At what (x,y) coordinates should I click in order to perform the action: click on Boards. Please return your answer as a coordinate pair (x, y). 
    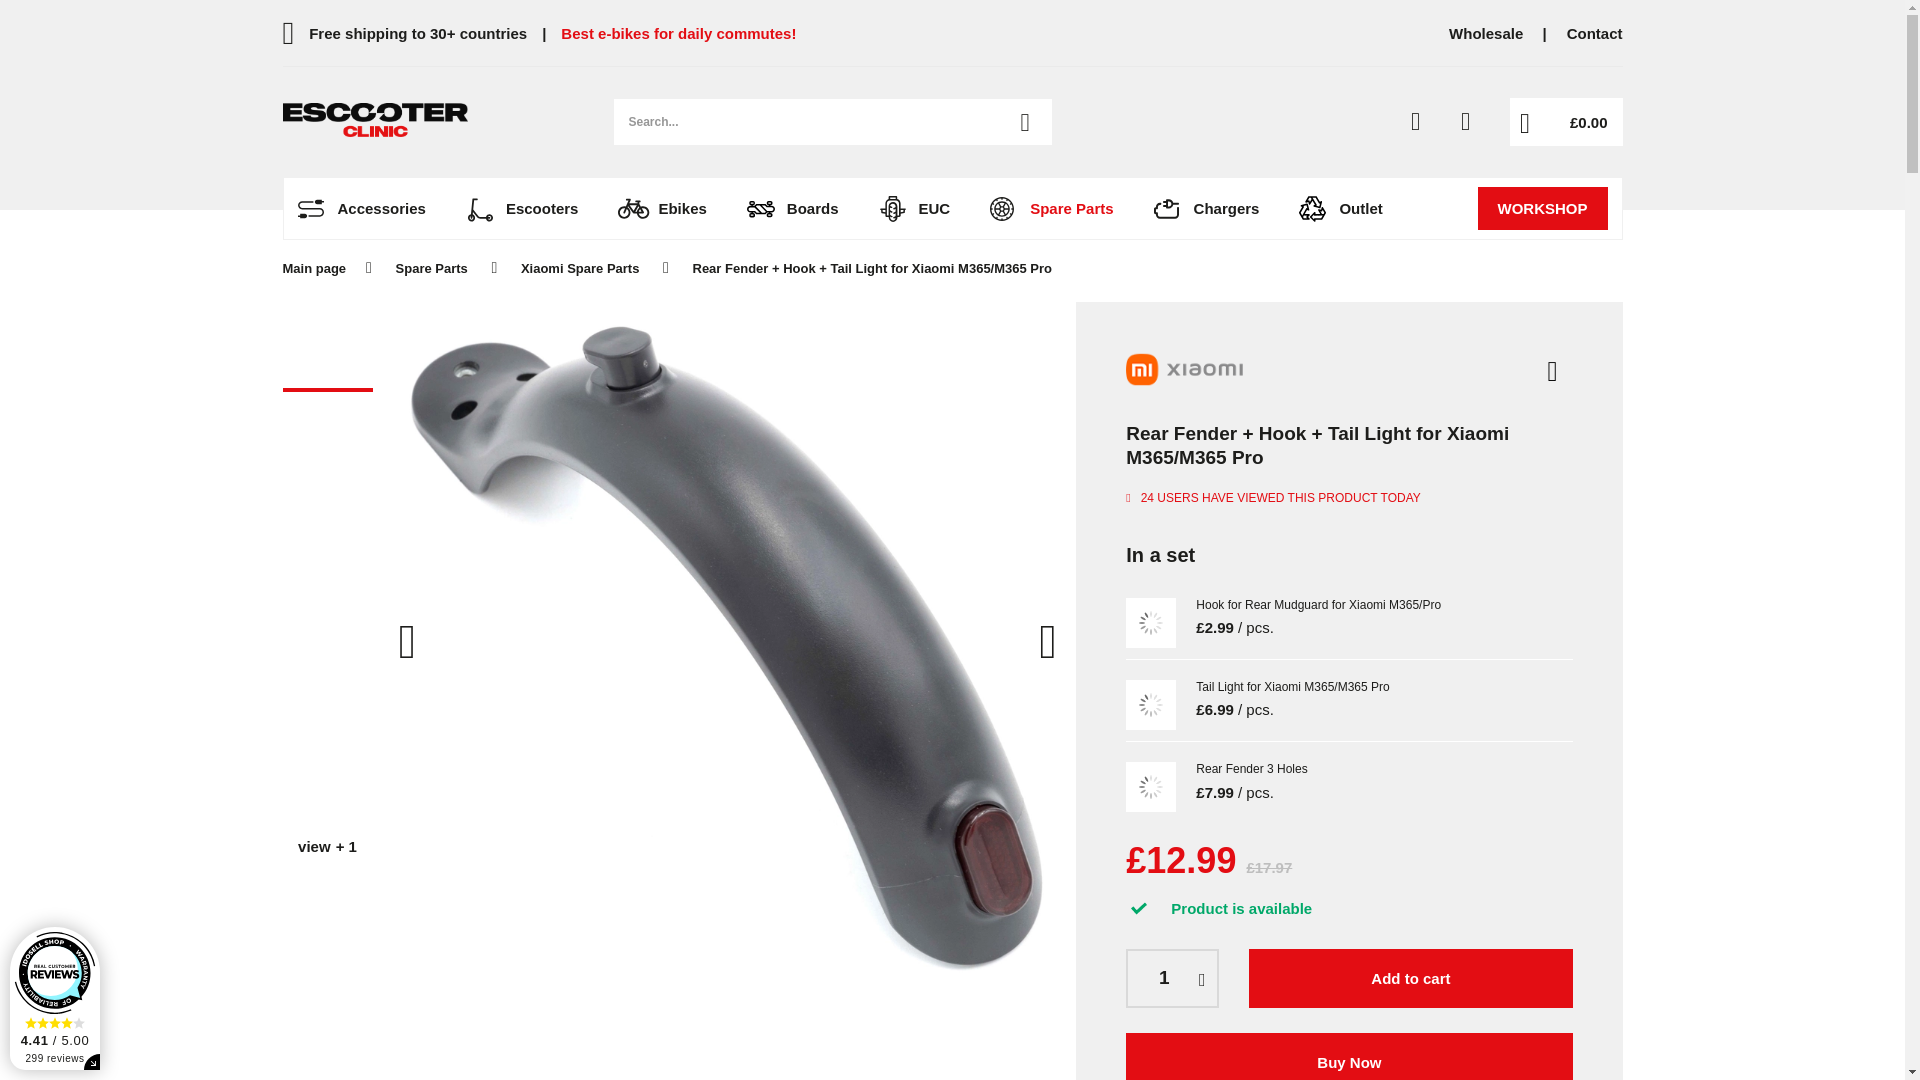
    Looking at the image, I should click on (760, 208).